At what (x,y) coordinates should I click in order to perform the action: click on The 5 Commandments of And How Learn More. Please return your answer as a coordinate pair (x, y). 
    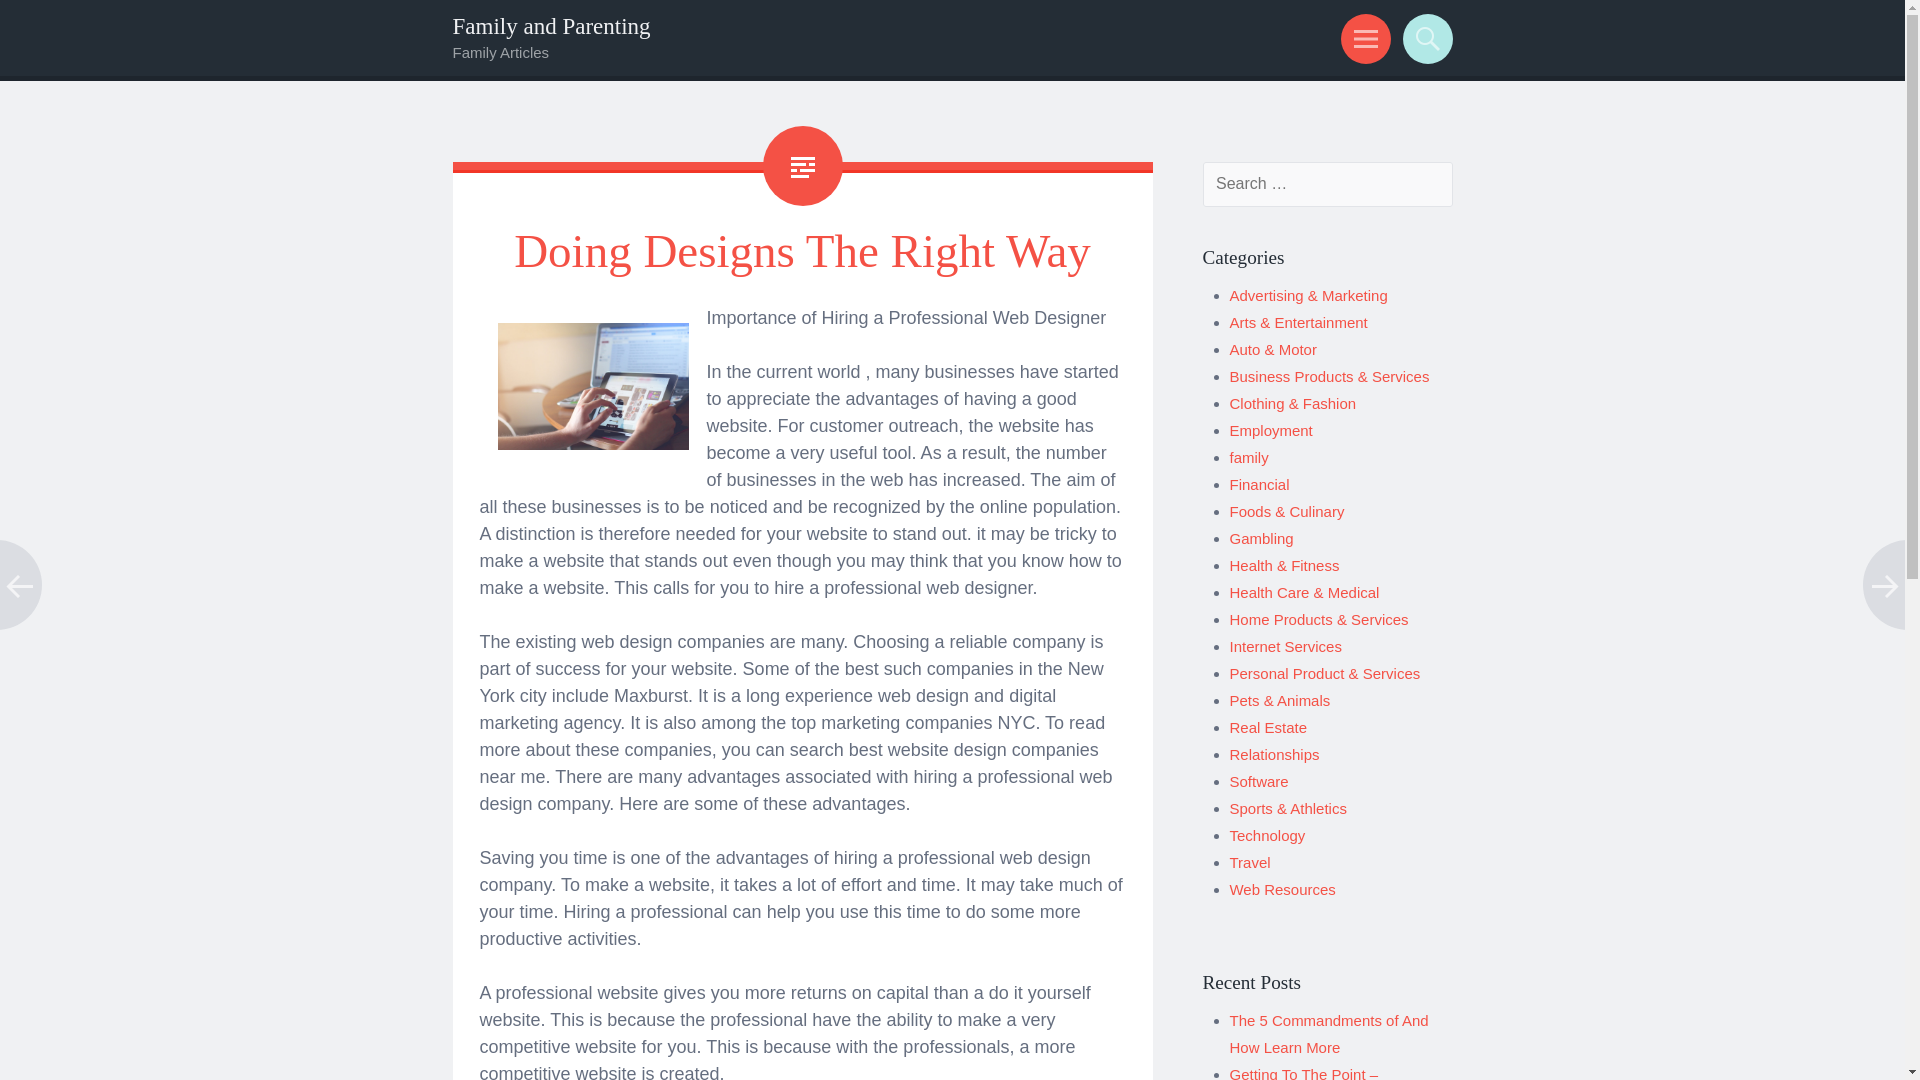
    Looking at the image, I should click on (1329, 1034).